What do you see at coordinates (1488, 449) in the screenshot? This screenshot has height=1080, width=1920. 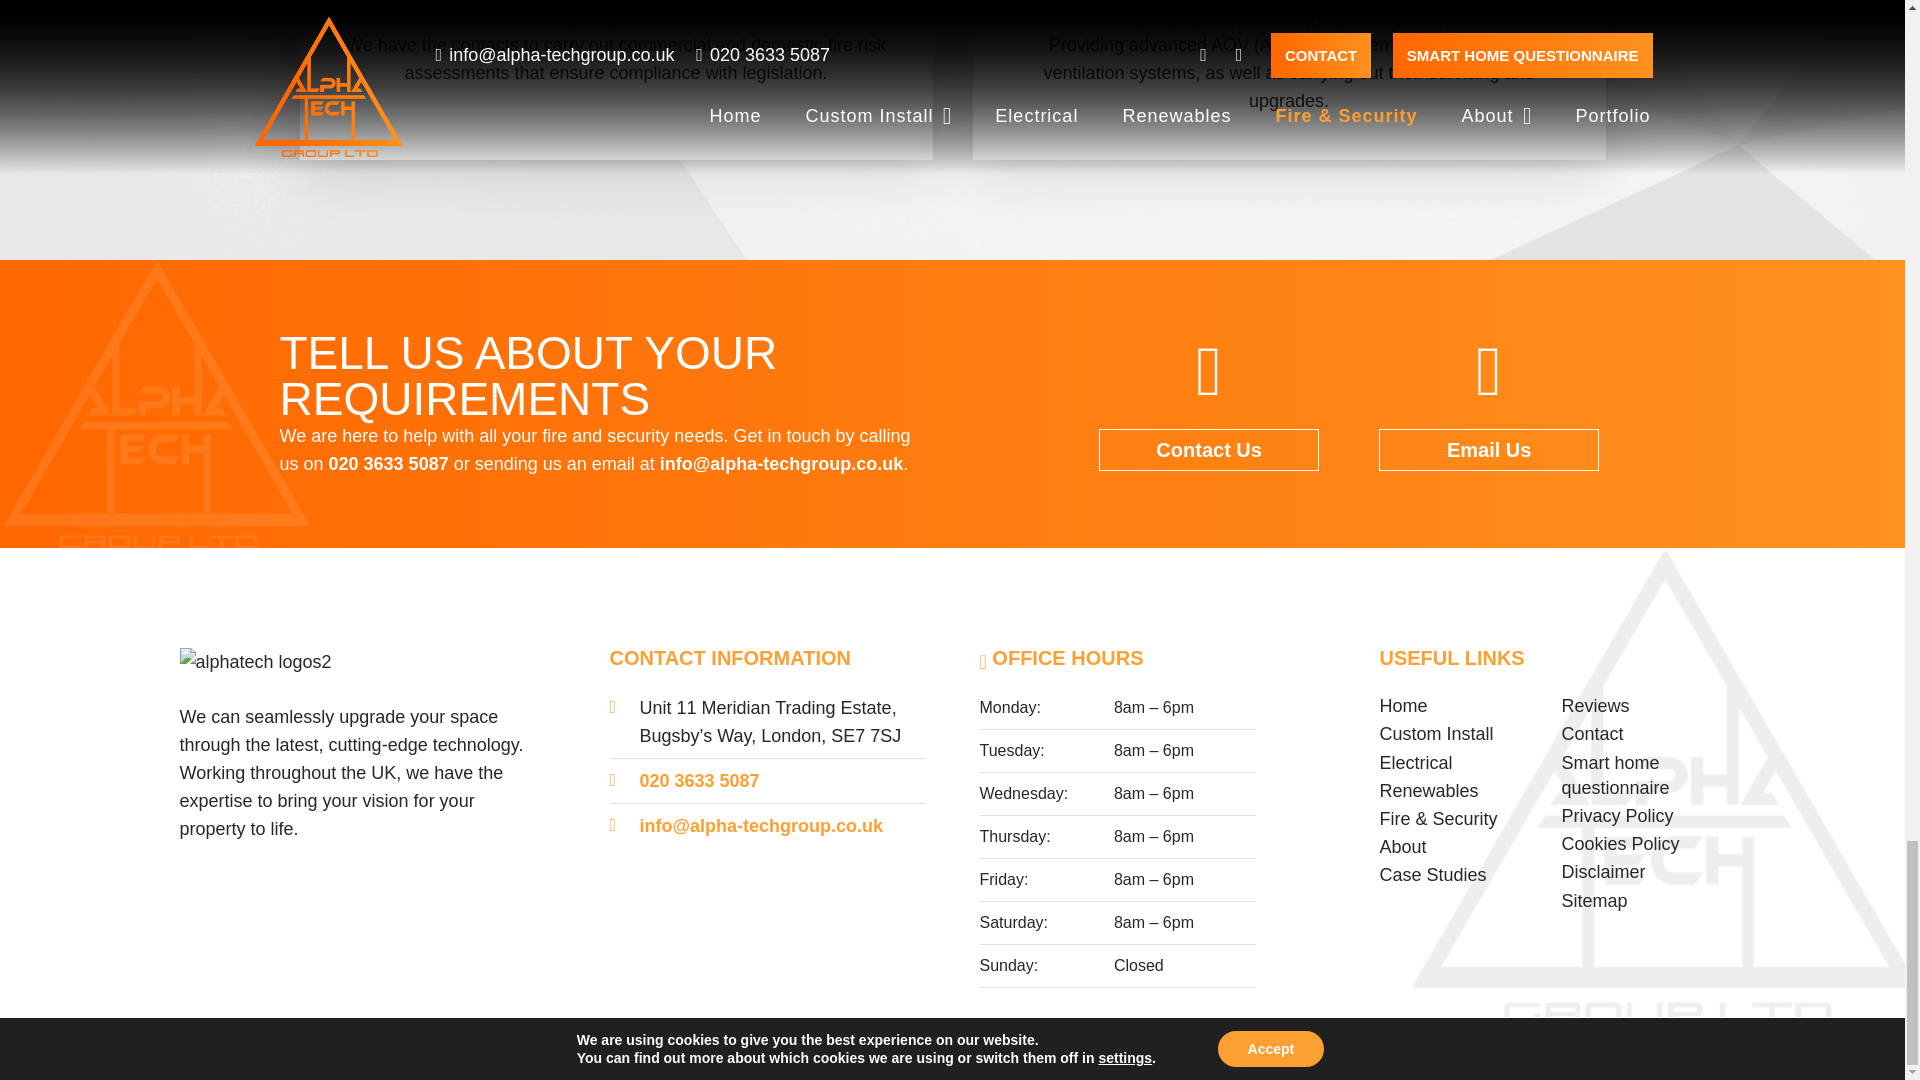 I see `Email Us` at bounding box center [1488, 449].